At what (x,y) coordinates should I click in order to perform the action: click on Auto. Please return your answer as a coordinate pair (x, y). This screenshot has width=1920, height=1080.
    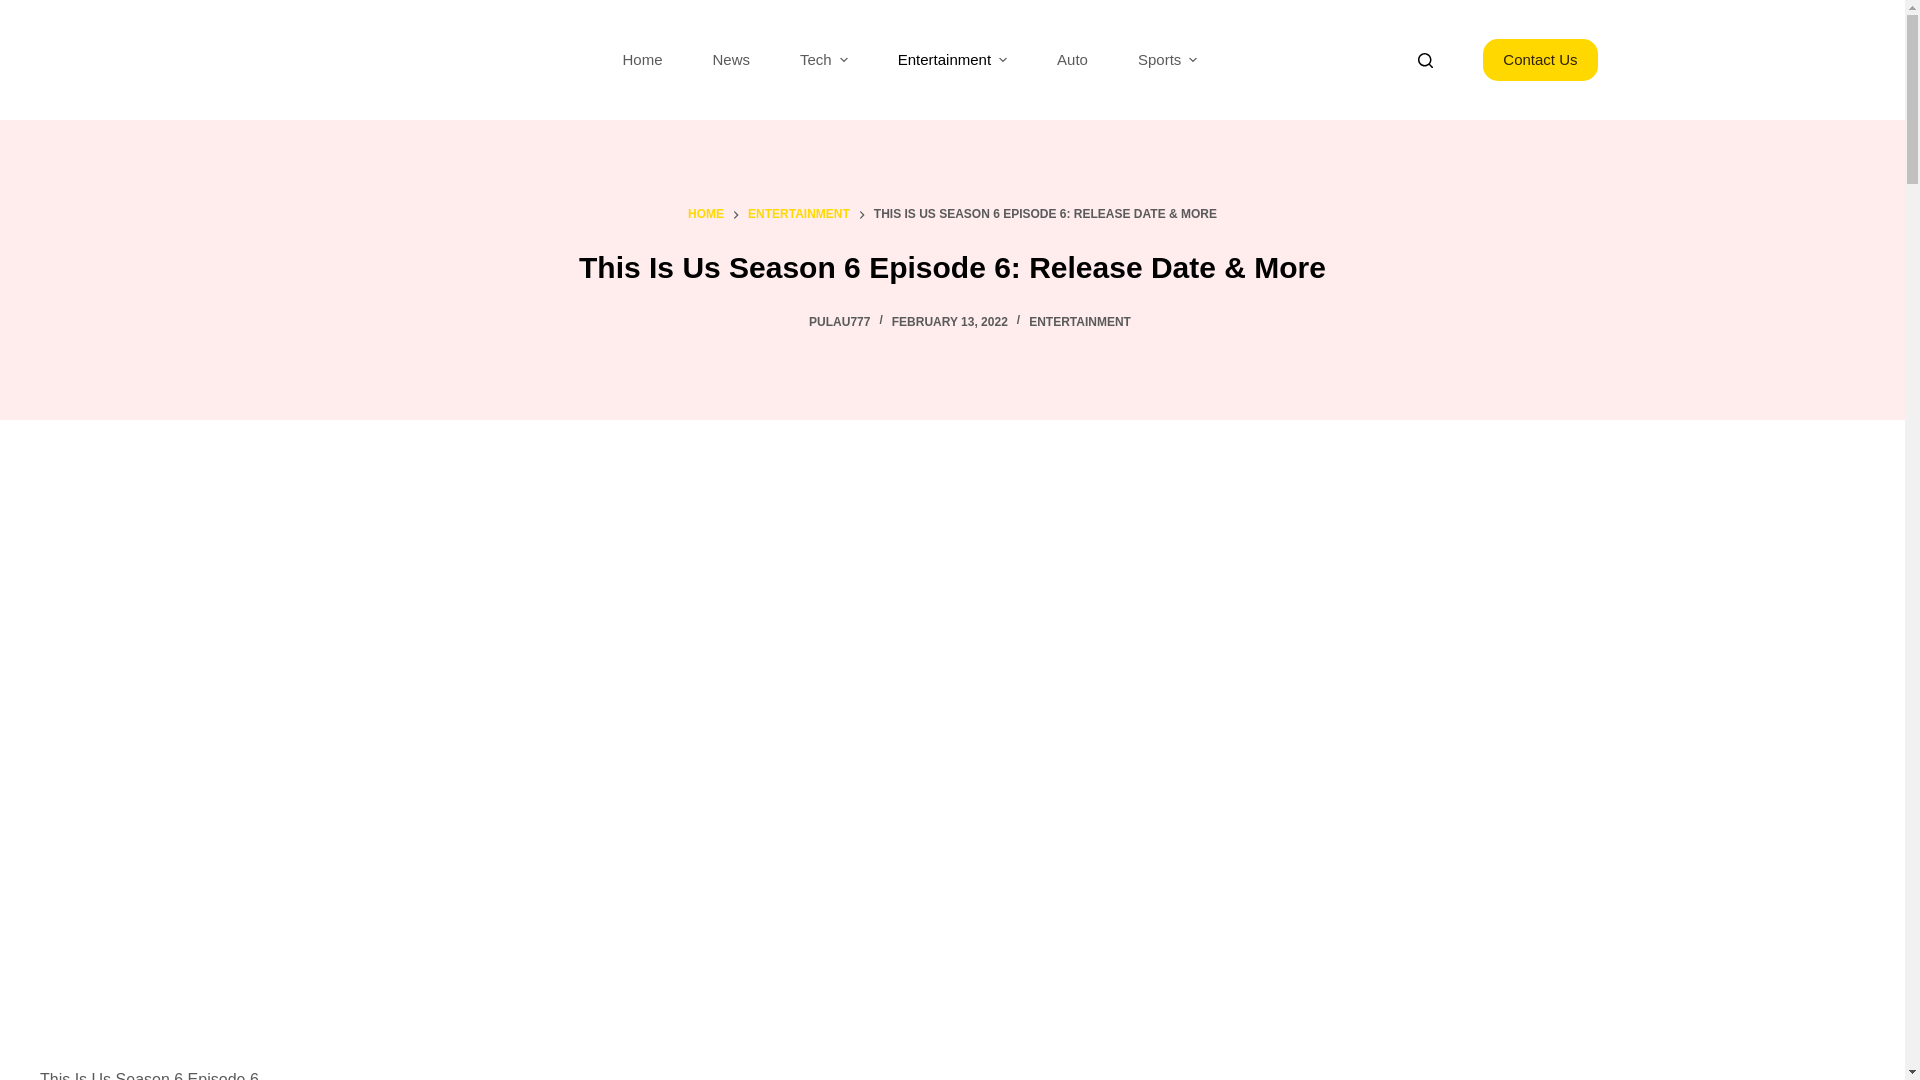
    Looking at the image, I should click on (1072, 60).